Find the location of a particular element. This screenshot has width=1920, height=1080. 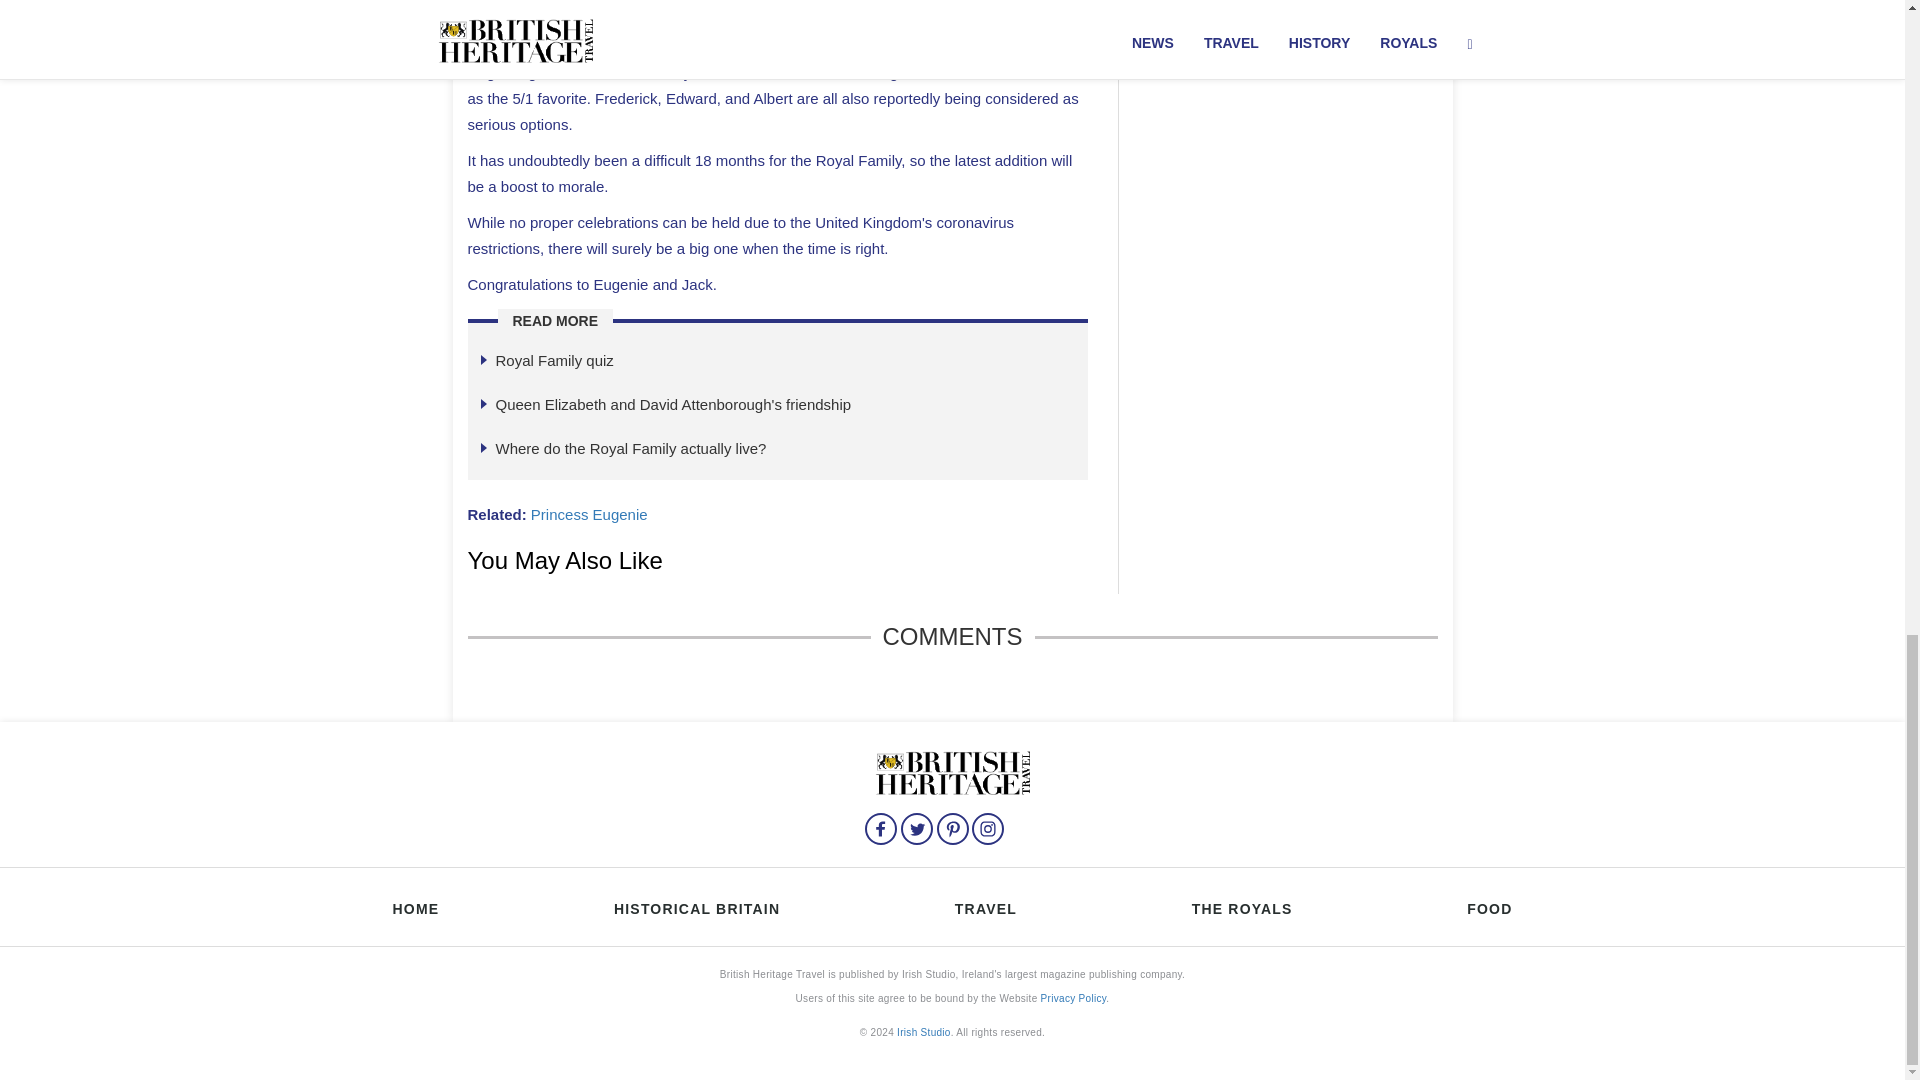

Where do the Royal Family actually live? is located at coordinates (630, 448).